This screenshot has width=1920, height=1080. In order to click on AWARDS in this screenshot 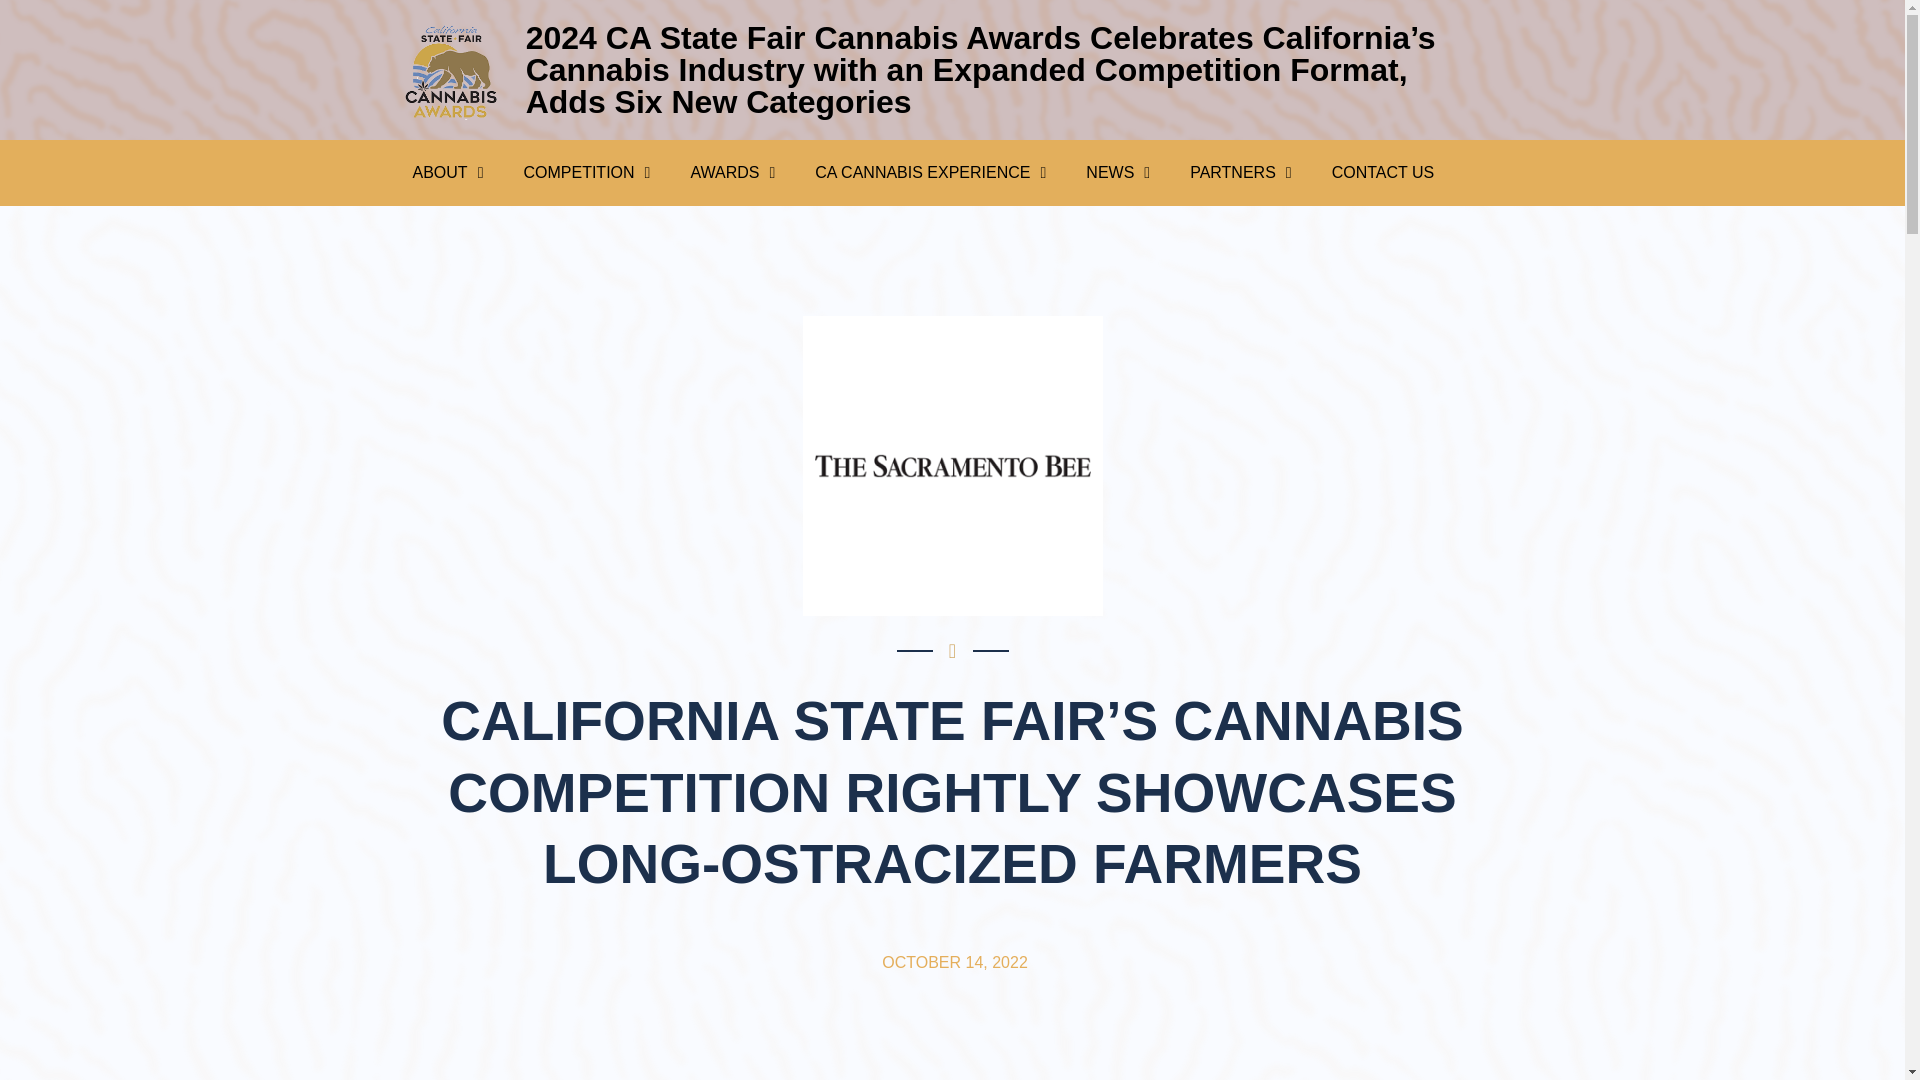, I will do `click(732, 172)`.